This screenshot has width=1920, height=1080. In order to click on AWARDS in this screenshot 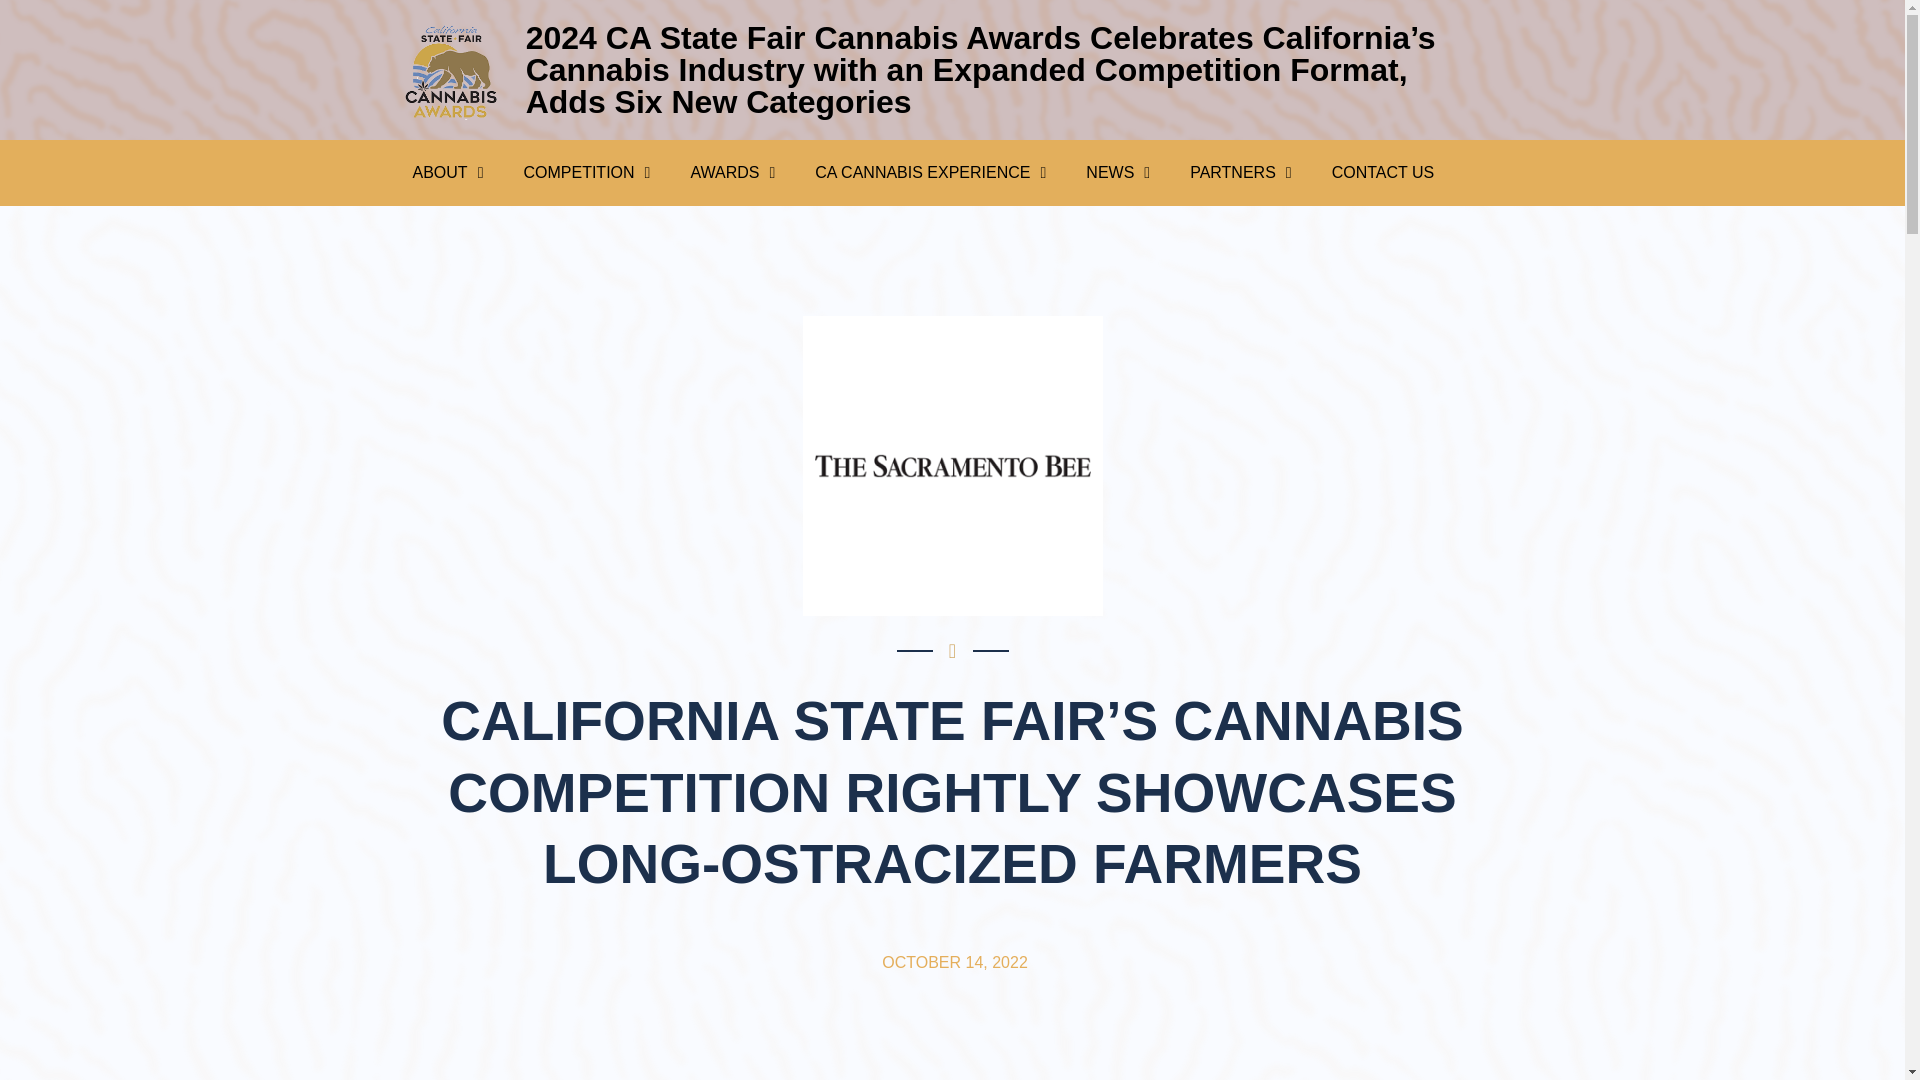, I will do `click(732, 172)`.